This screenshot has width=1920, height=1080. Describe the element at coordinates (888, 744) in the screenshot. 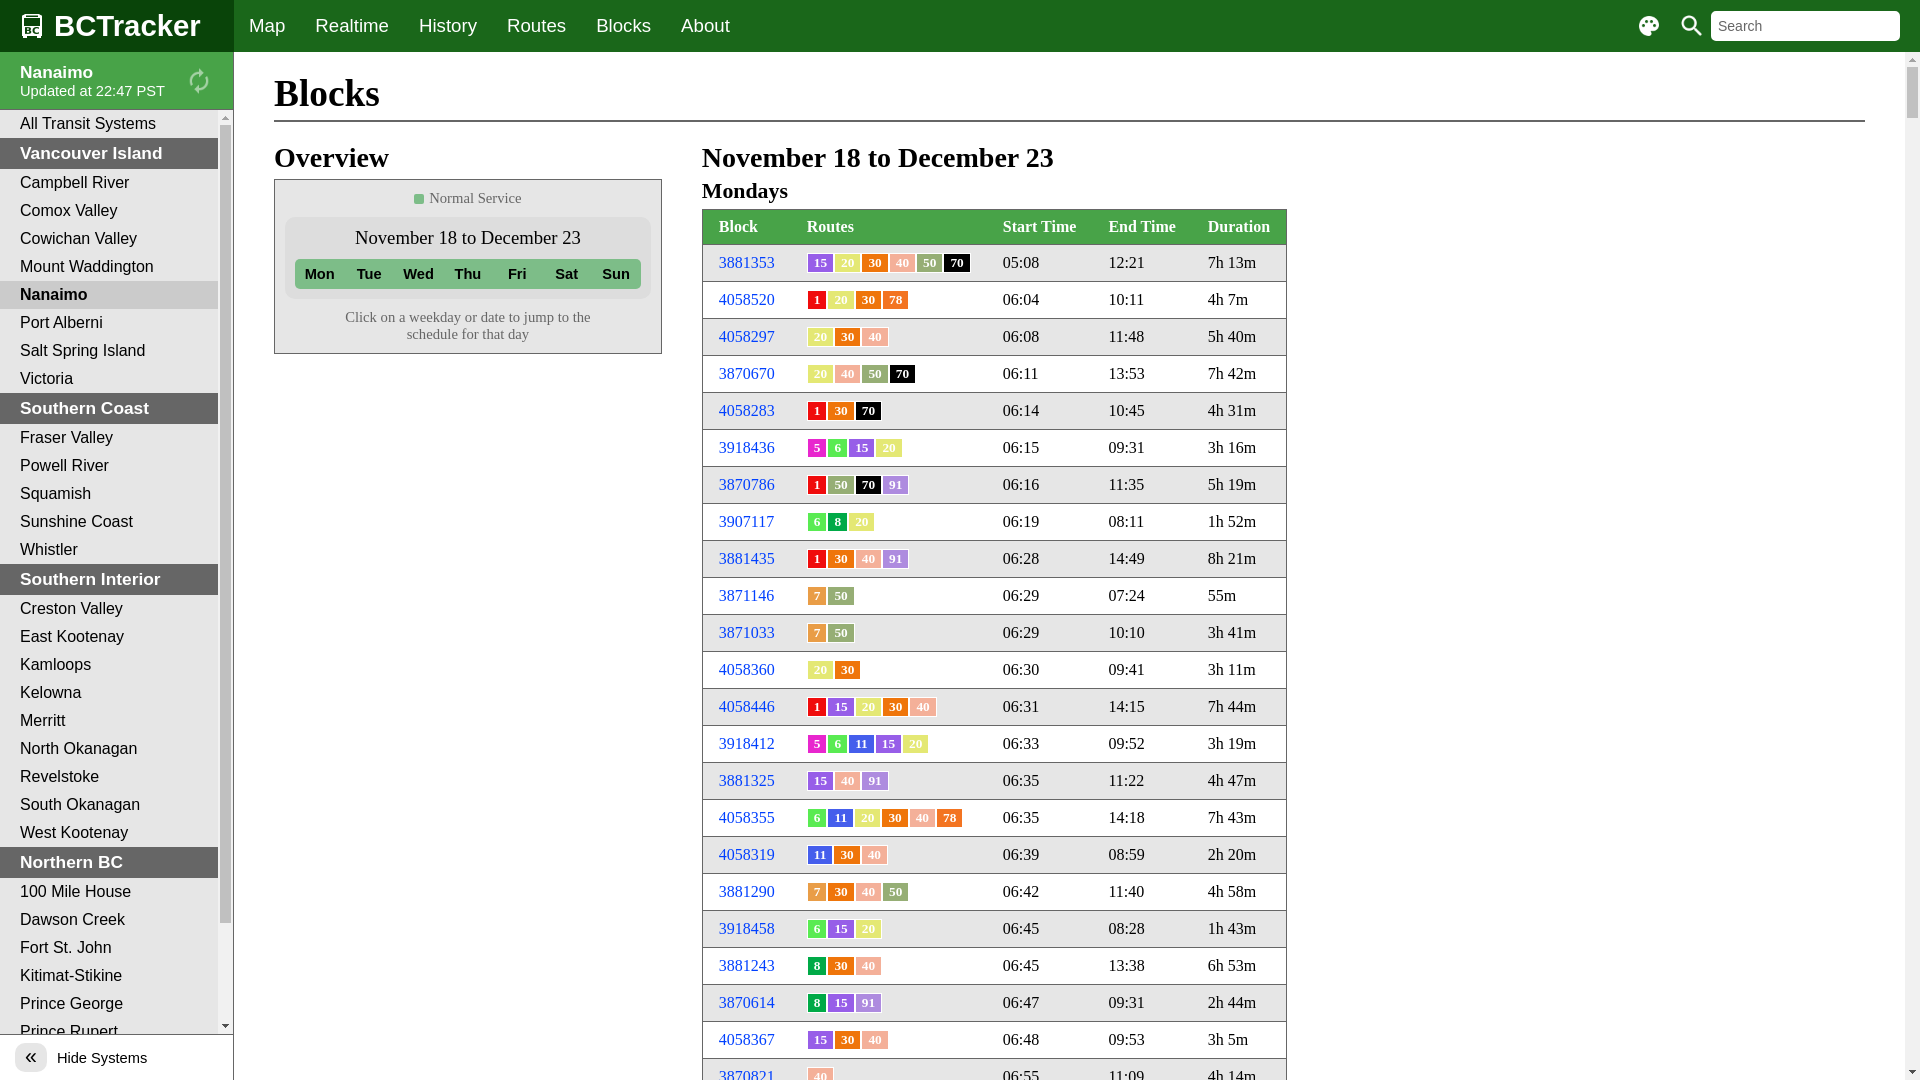

I see `15` at that location.